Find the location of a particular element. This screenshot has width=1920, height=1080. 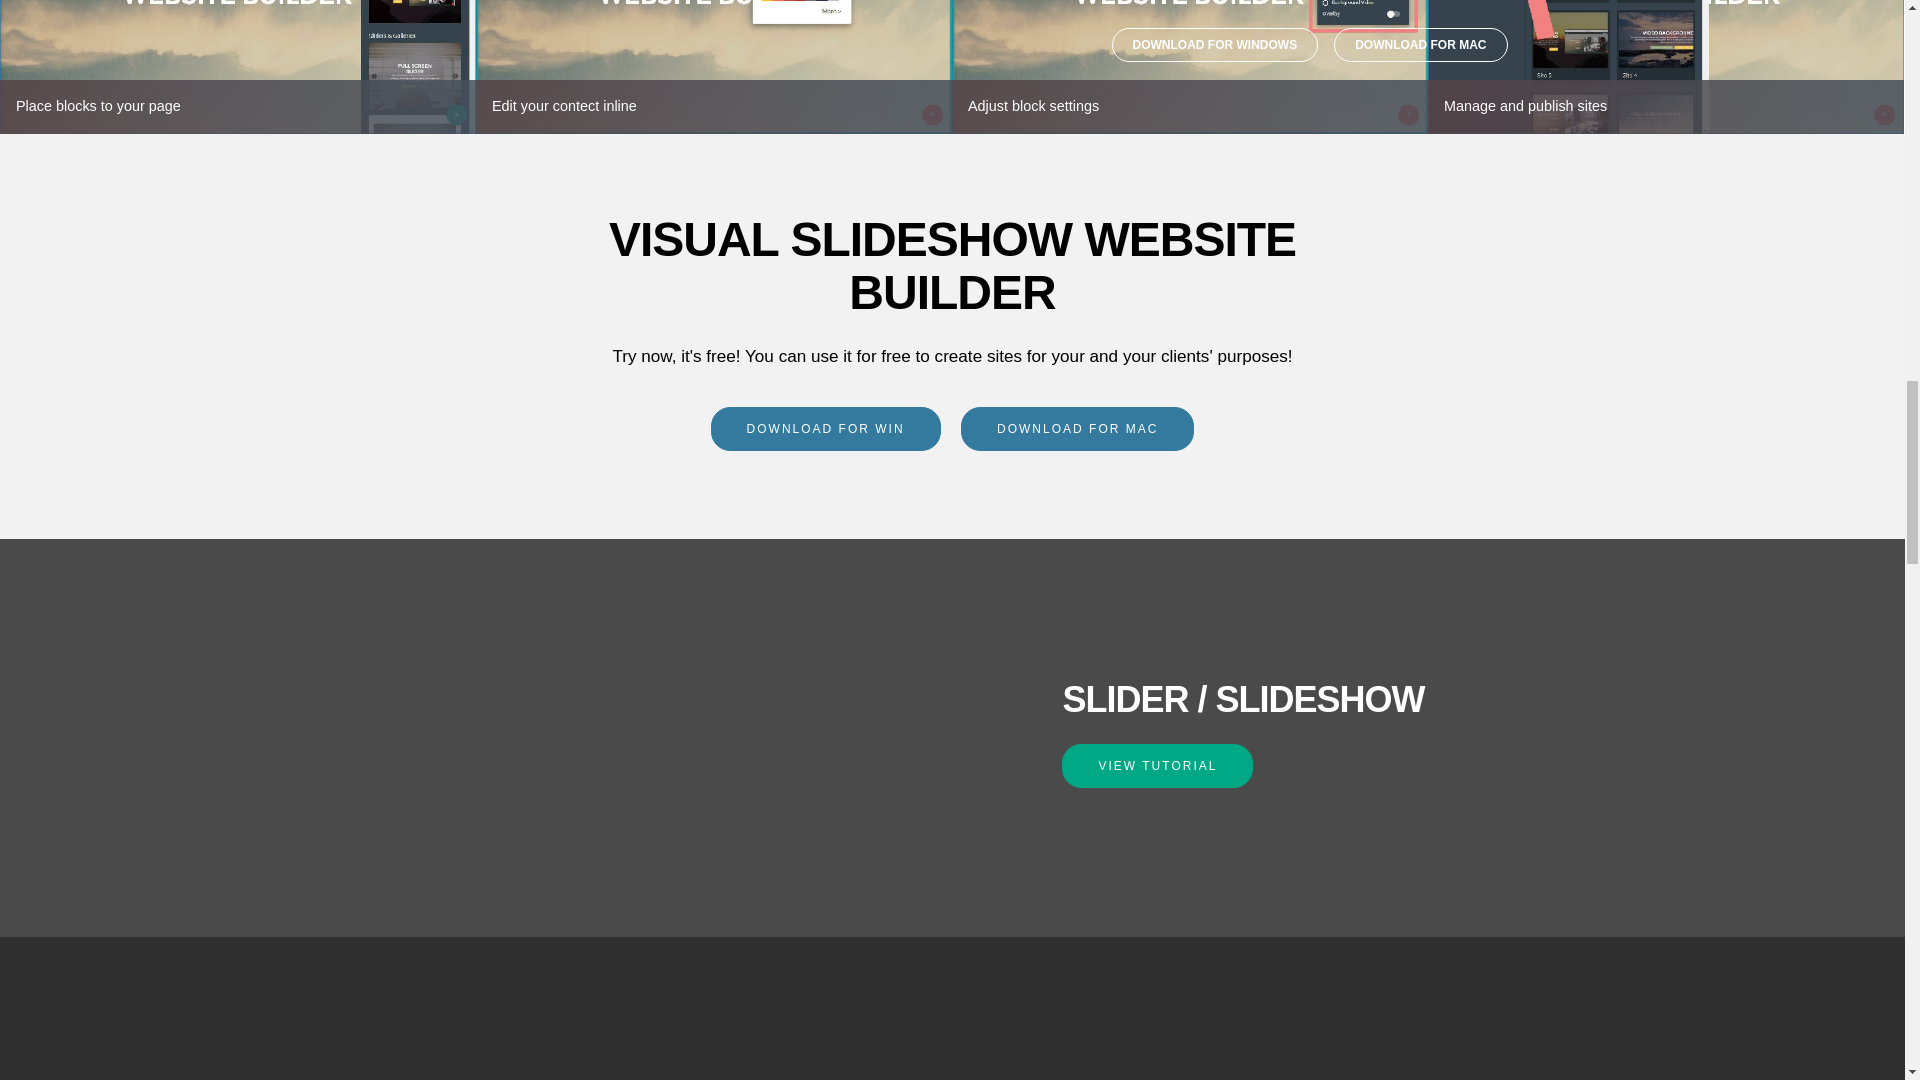

DOWNLOAD FOR MAC is located at coordinates (1078, 429).